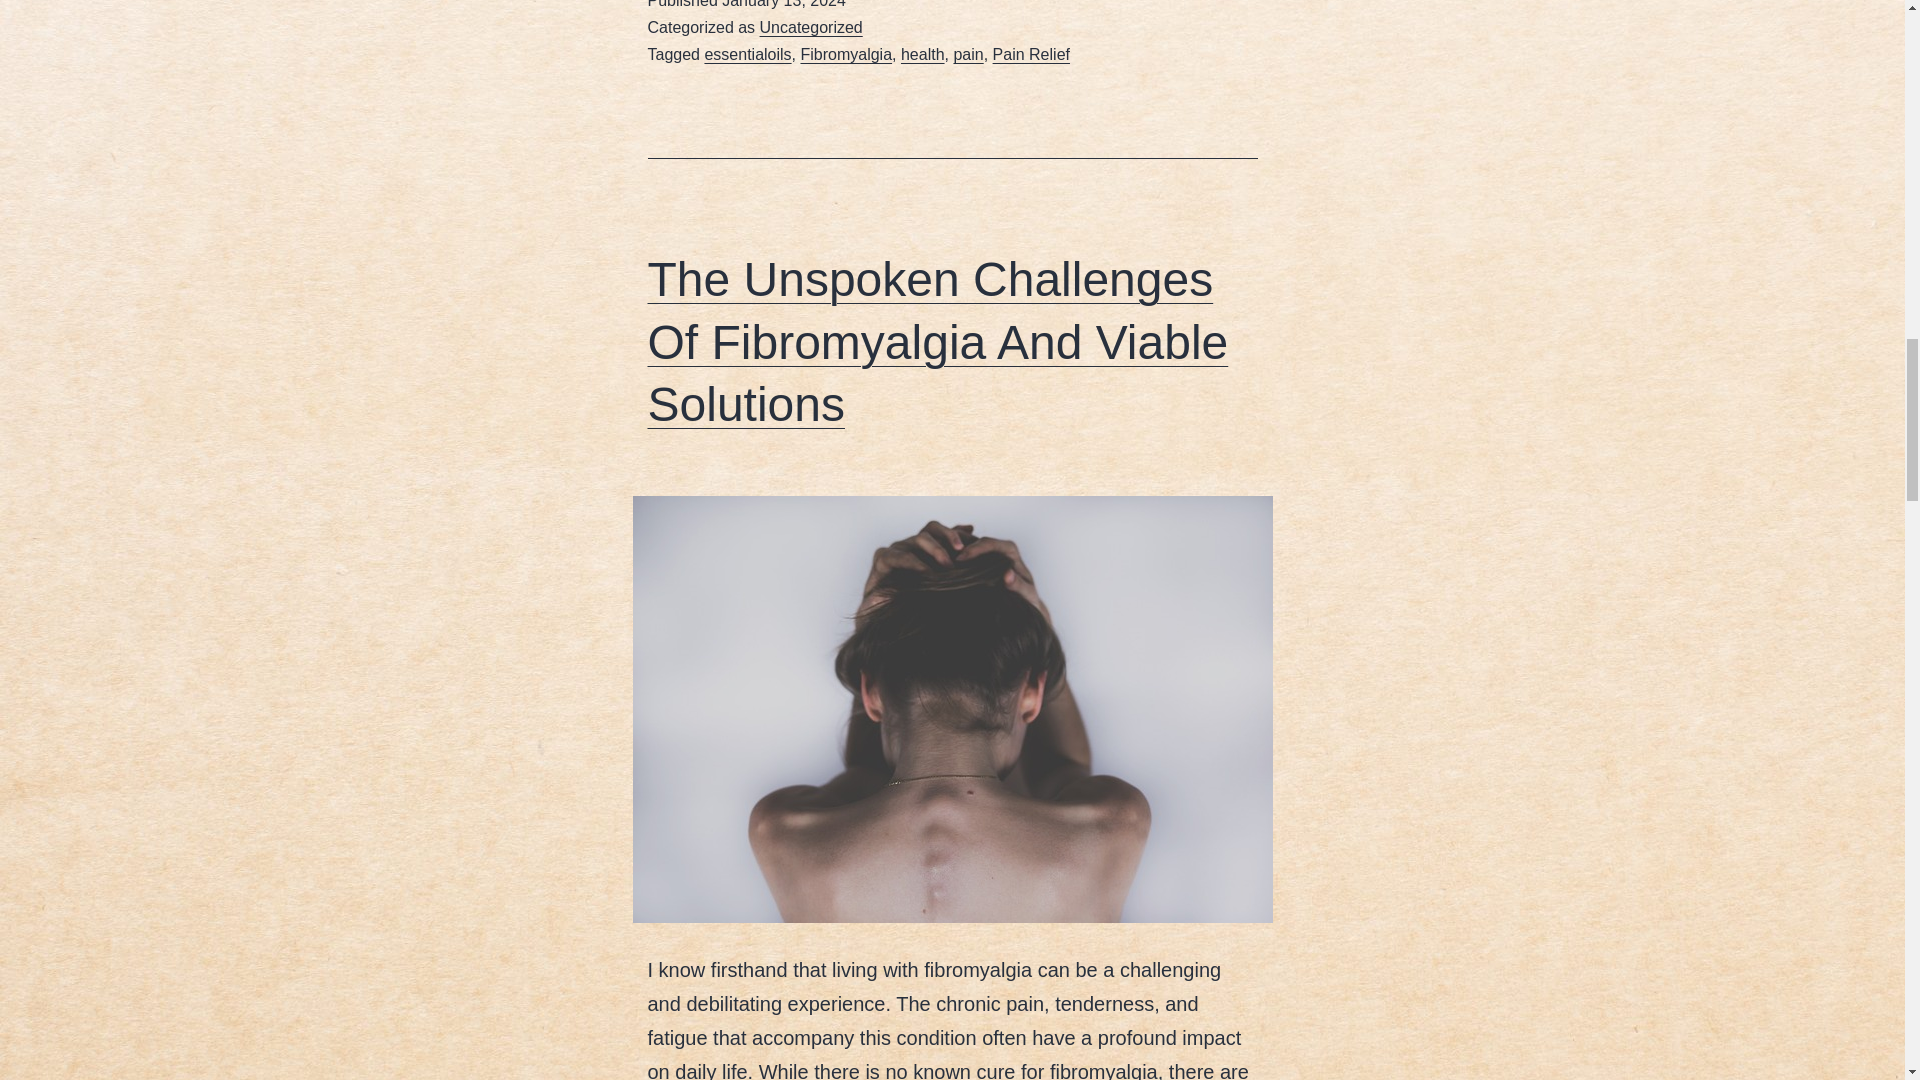  I want to click on Fibromyalgia, so click(846, 54).